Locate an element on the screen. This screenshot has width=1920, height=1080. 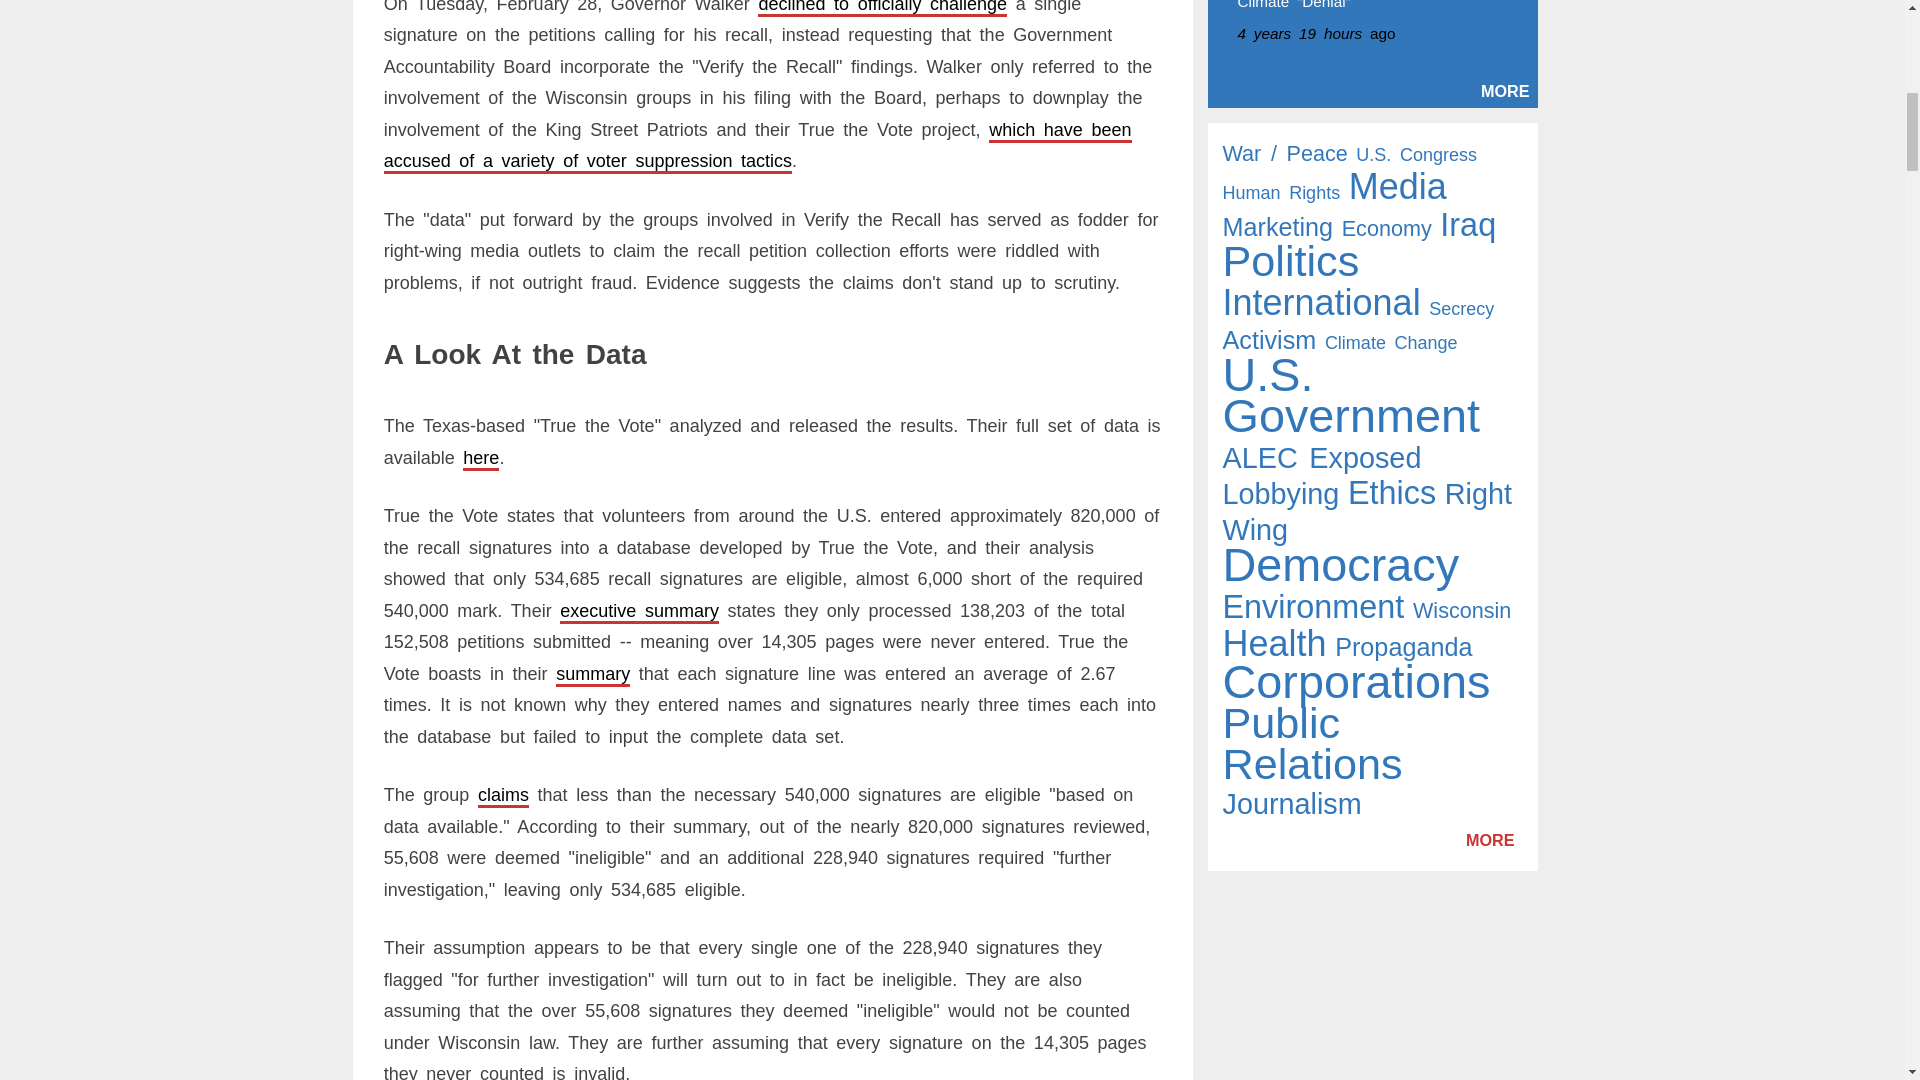
claims is located at coordinates (504, 794).